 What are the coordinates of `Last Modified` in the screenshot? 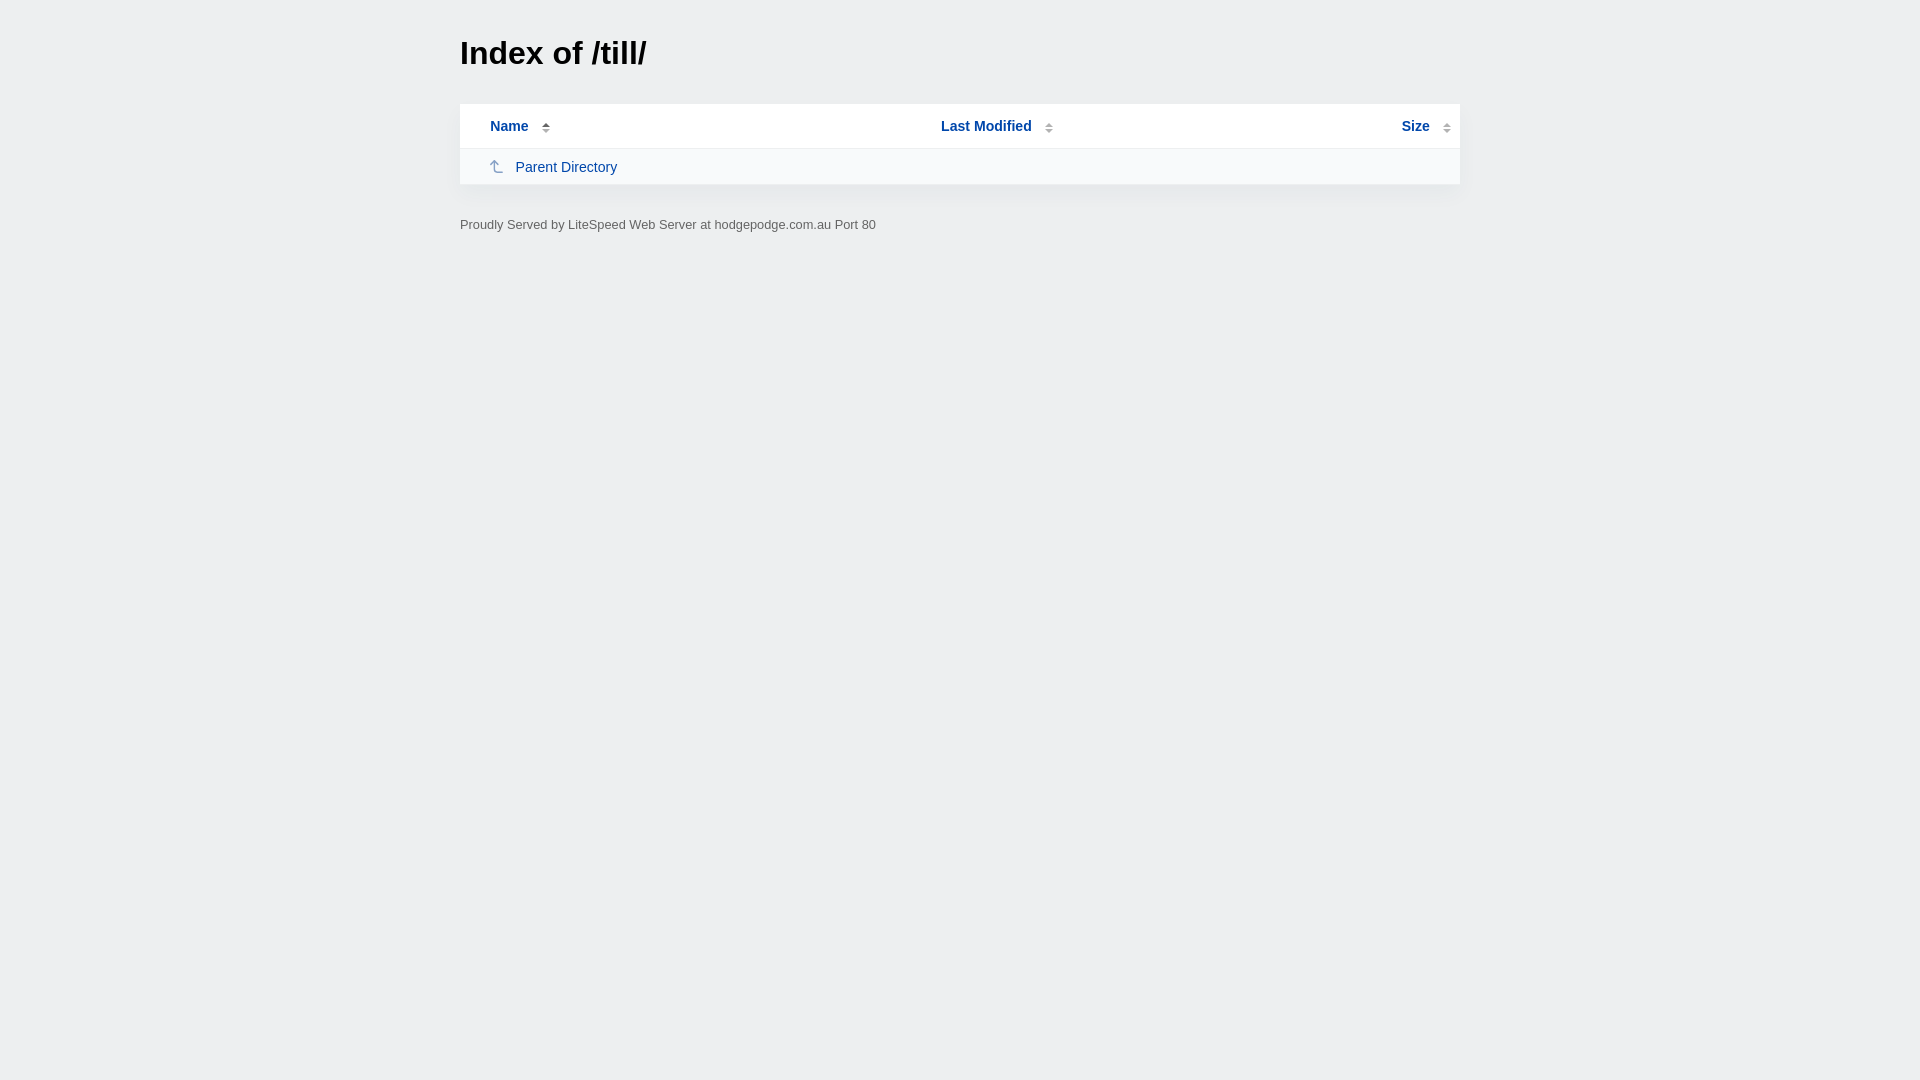 It's located at (997, 126).